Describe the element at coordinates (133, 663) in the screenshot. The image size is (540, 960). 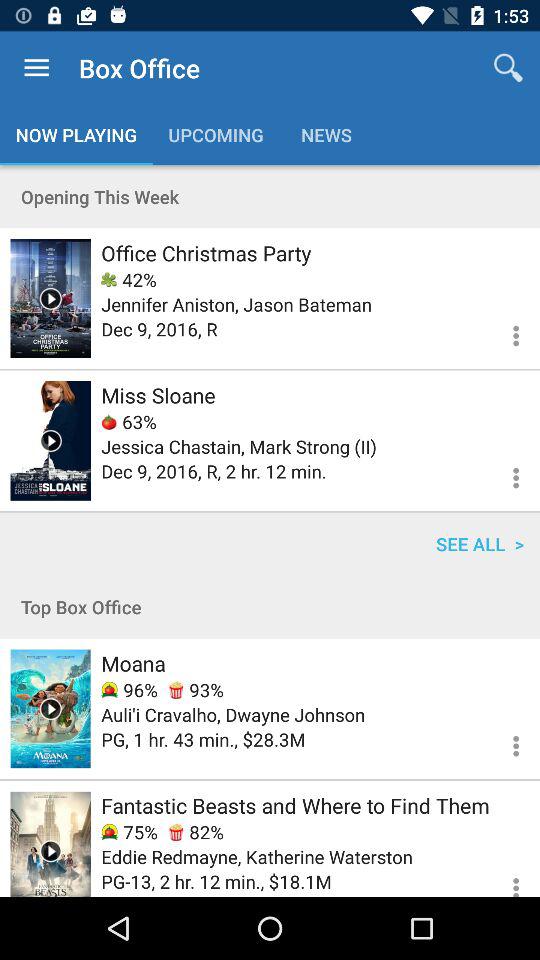
I see `open item below the top box office icon` at that location.